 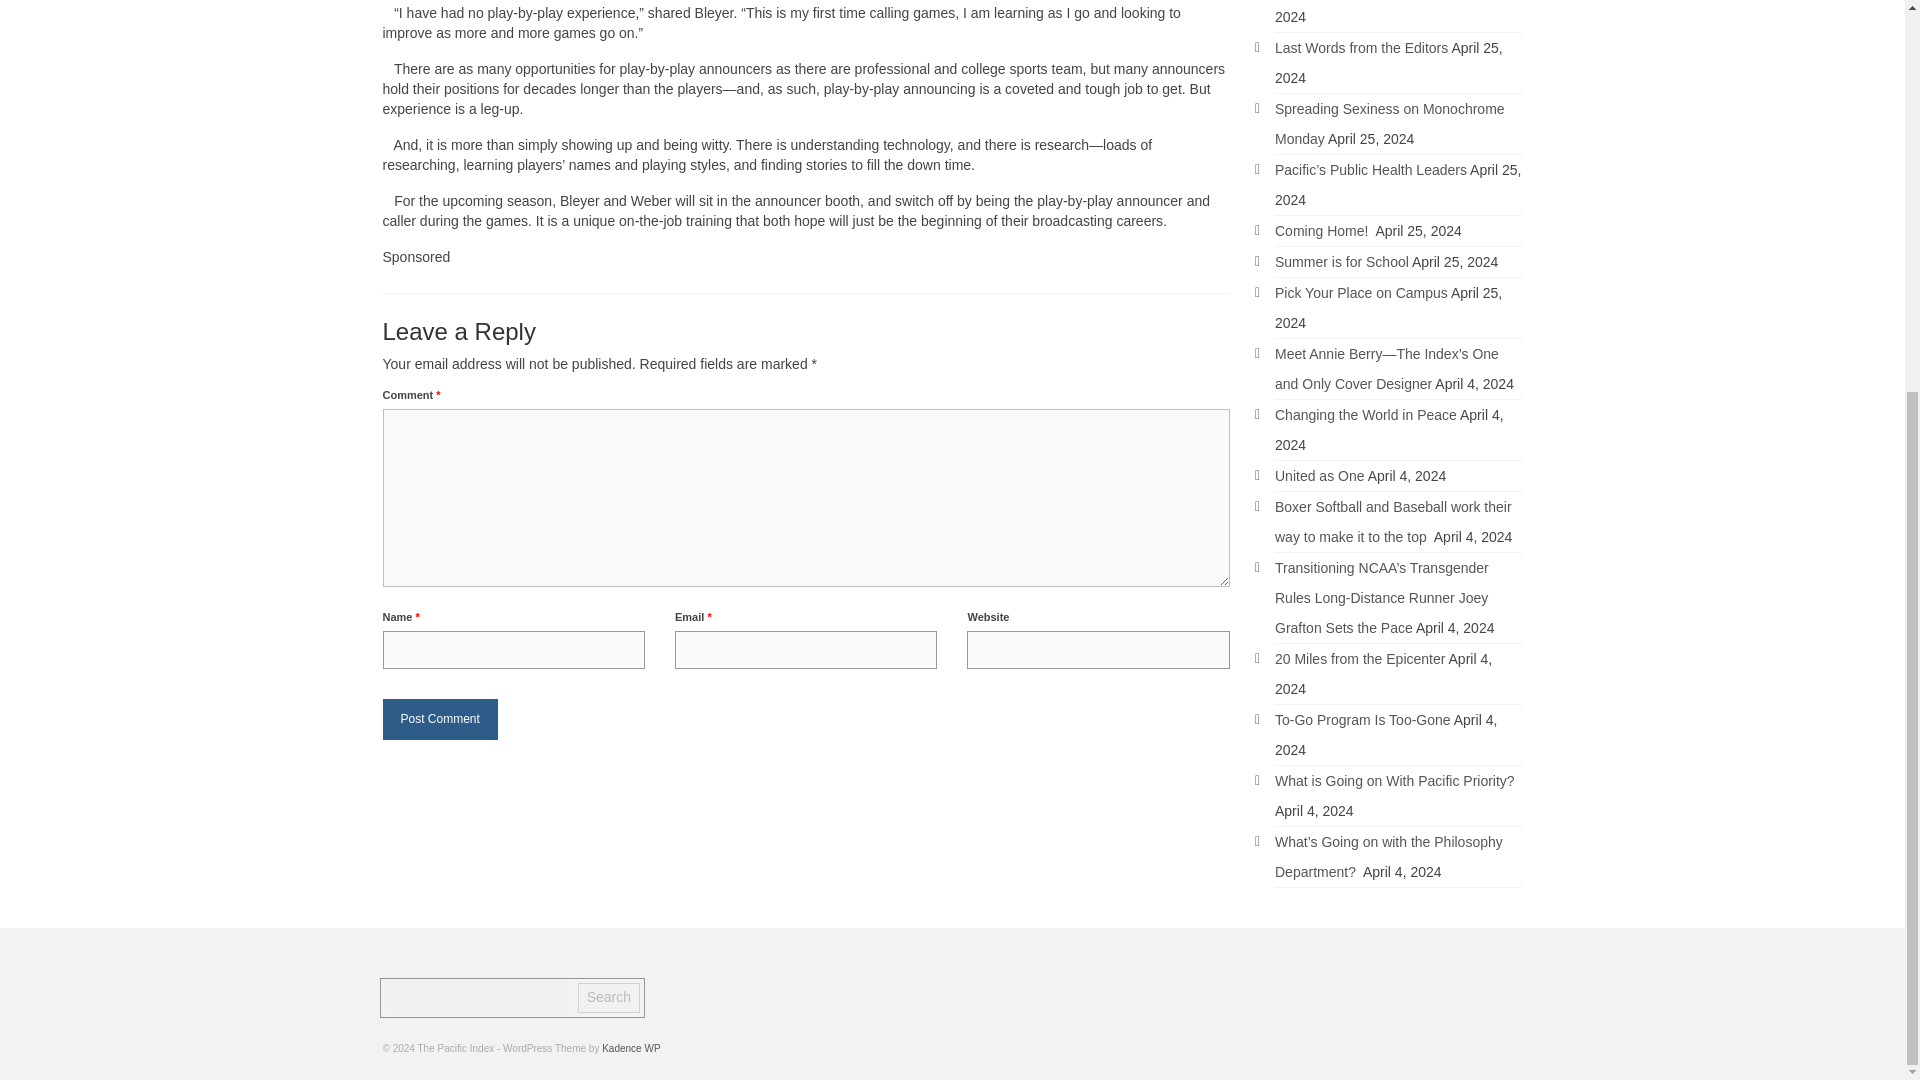 I want to click on United as One, so click(x=1320, y=475).